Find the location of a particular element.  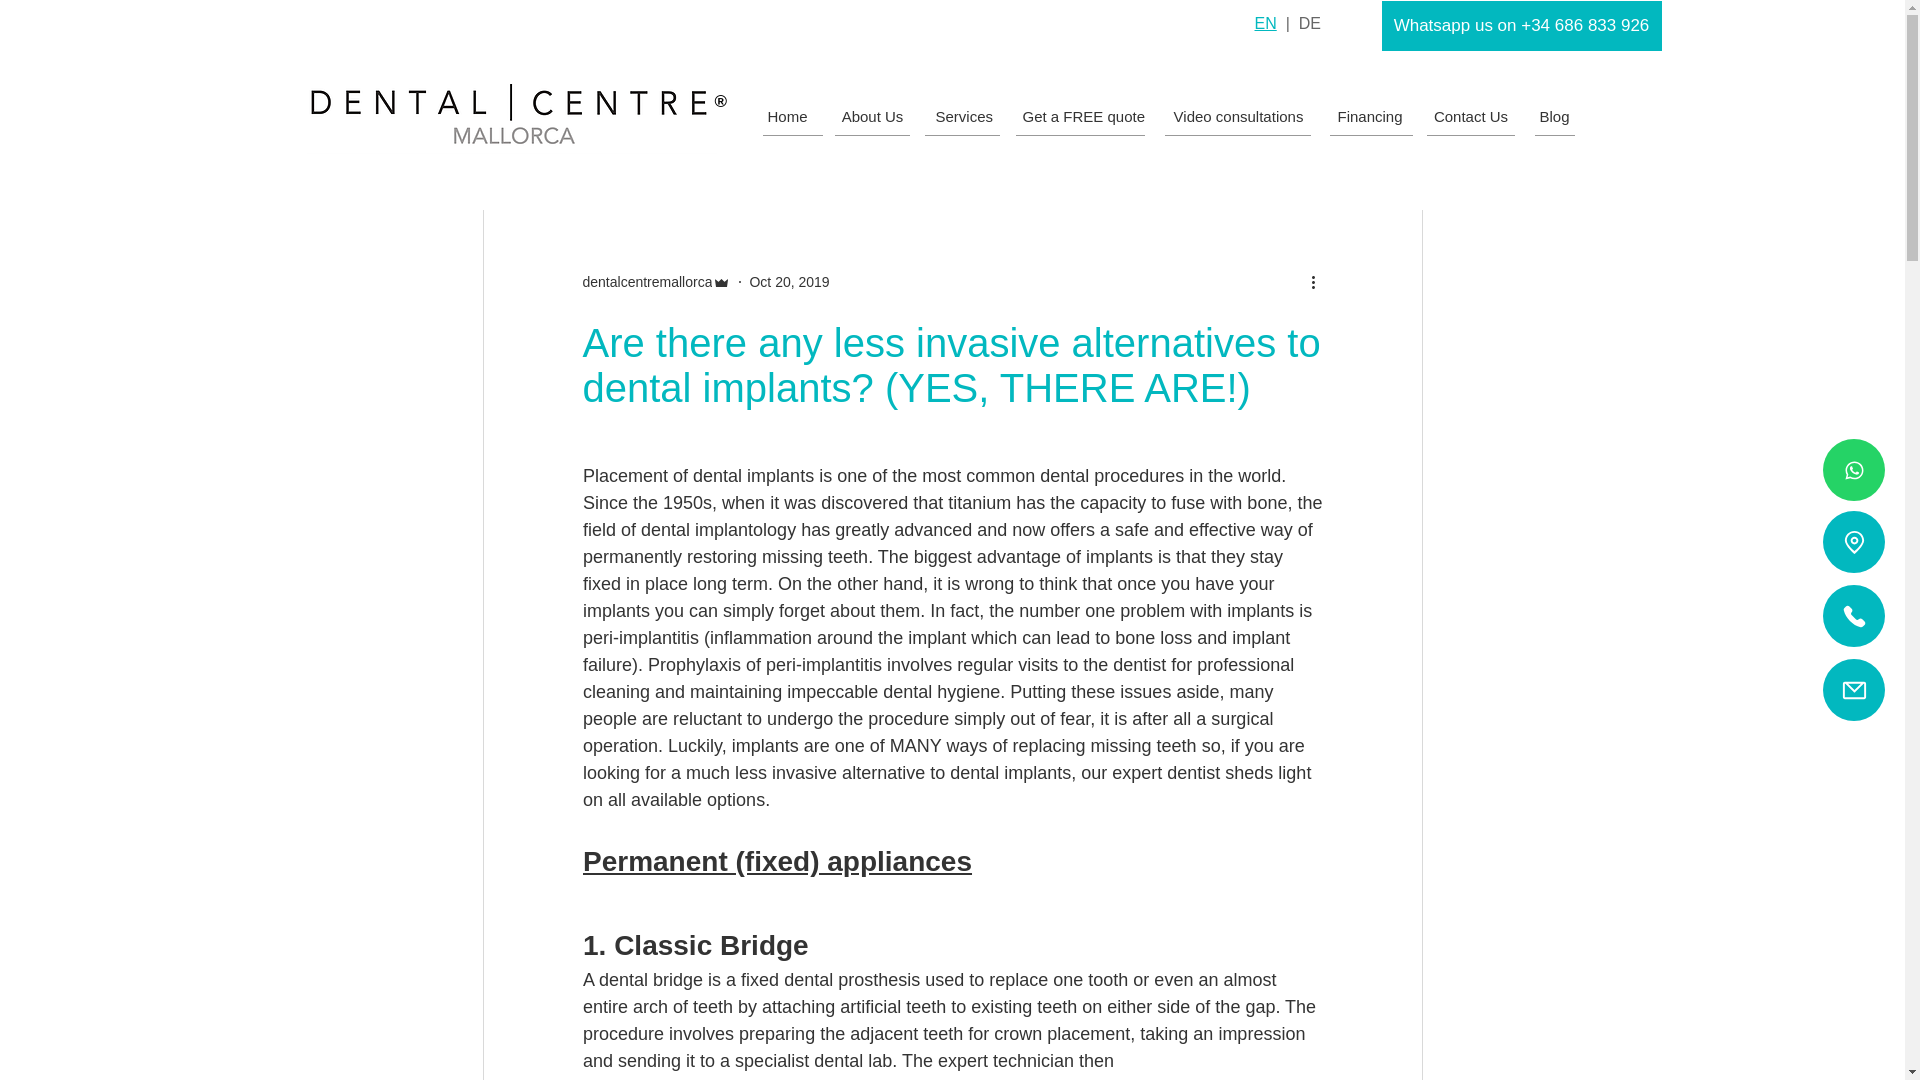

Oct 20, 2019 is located at coordinates (788, 282).